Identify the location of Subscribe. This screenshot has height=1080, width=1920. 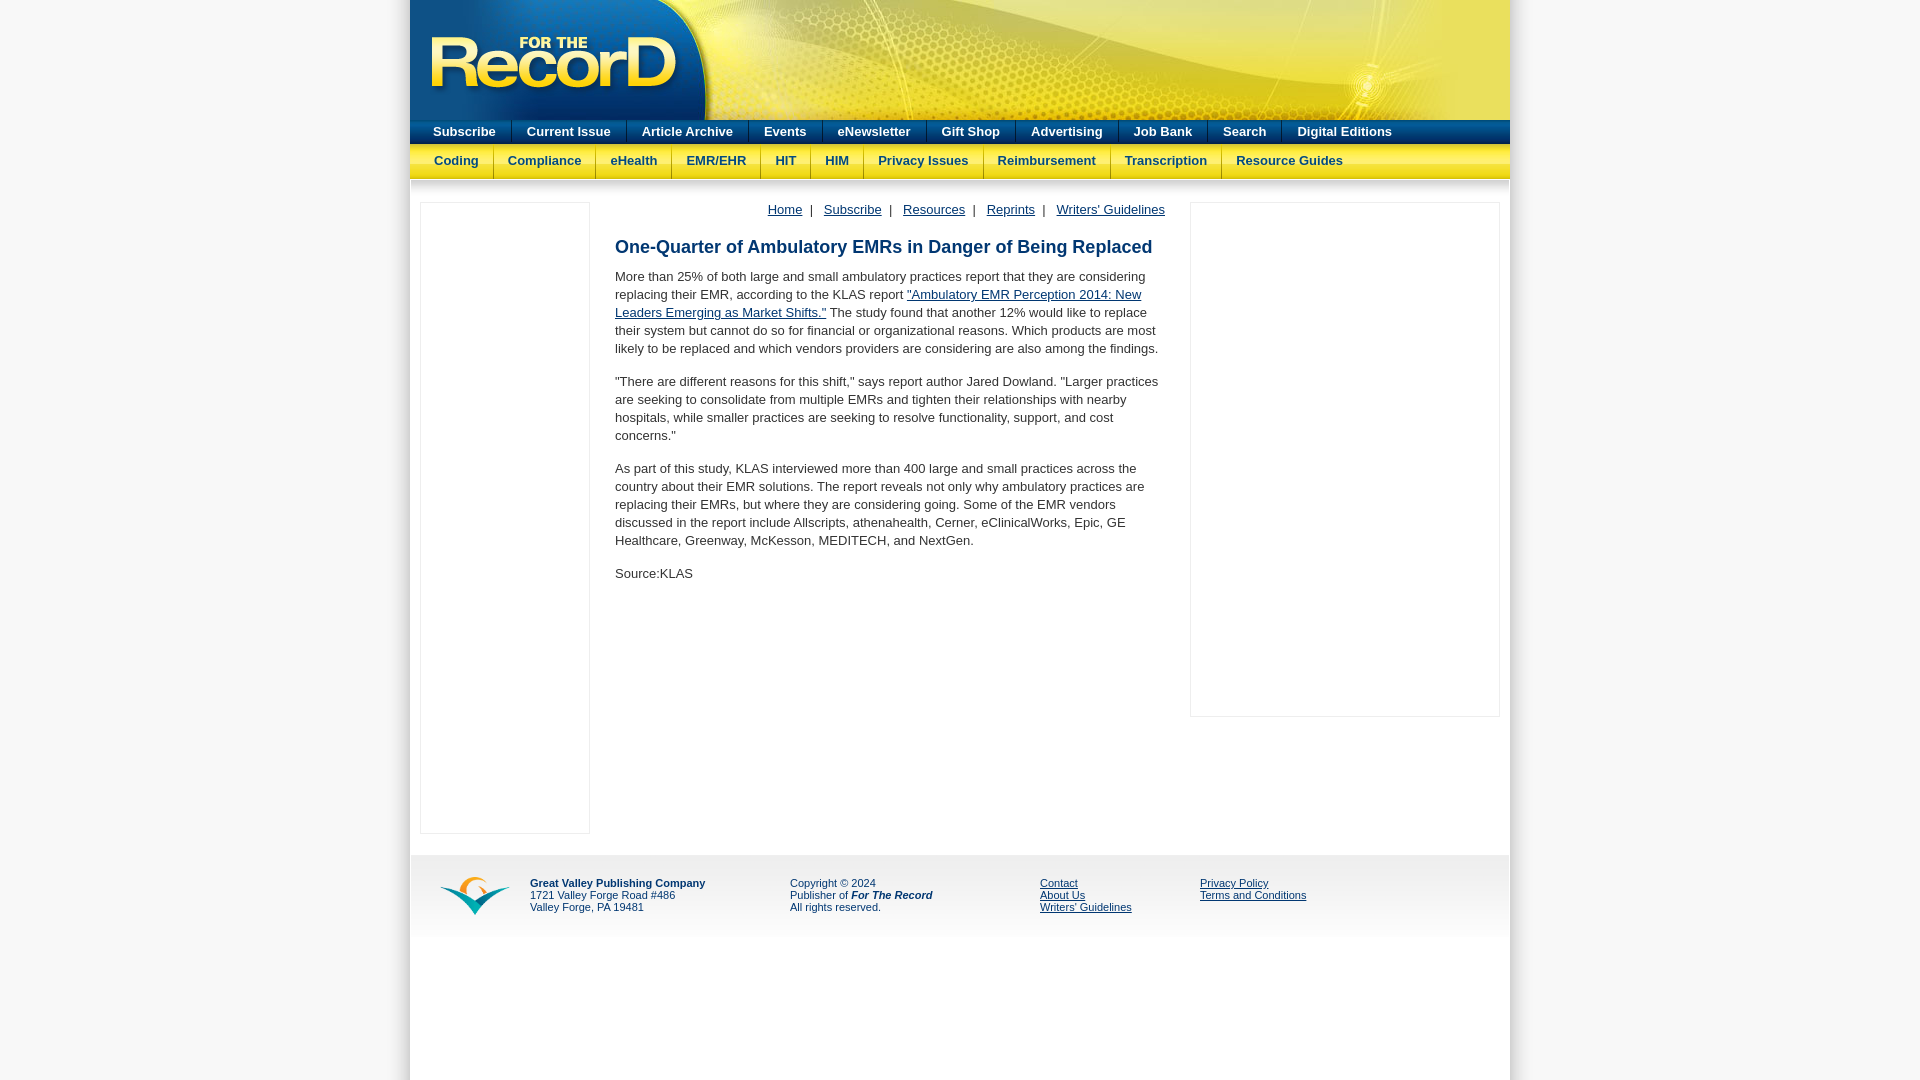
(852, 209).